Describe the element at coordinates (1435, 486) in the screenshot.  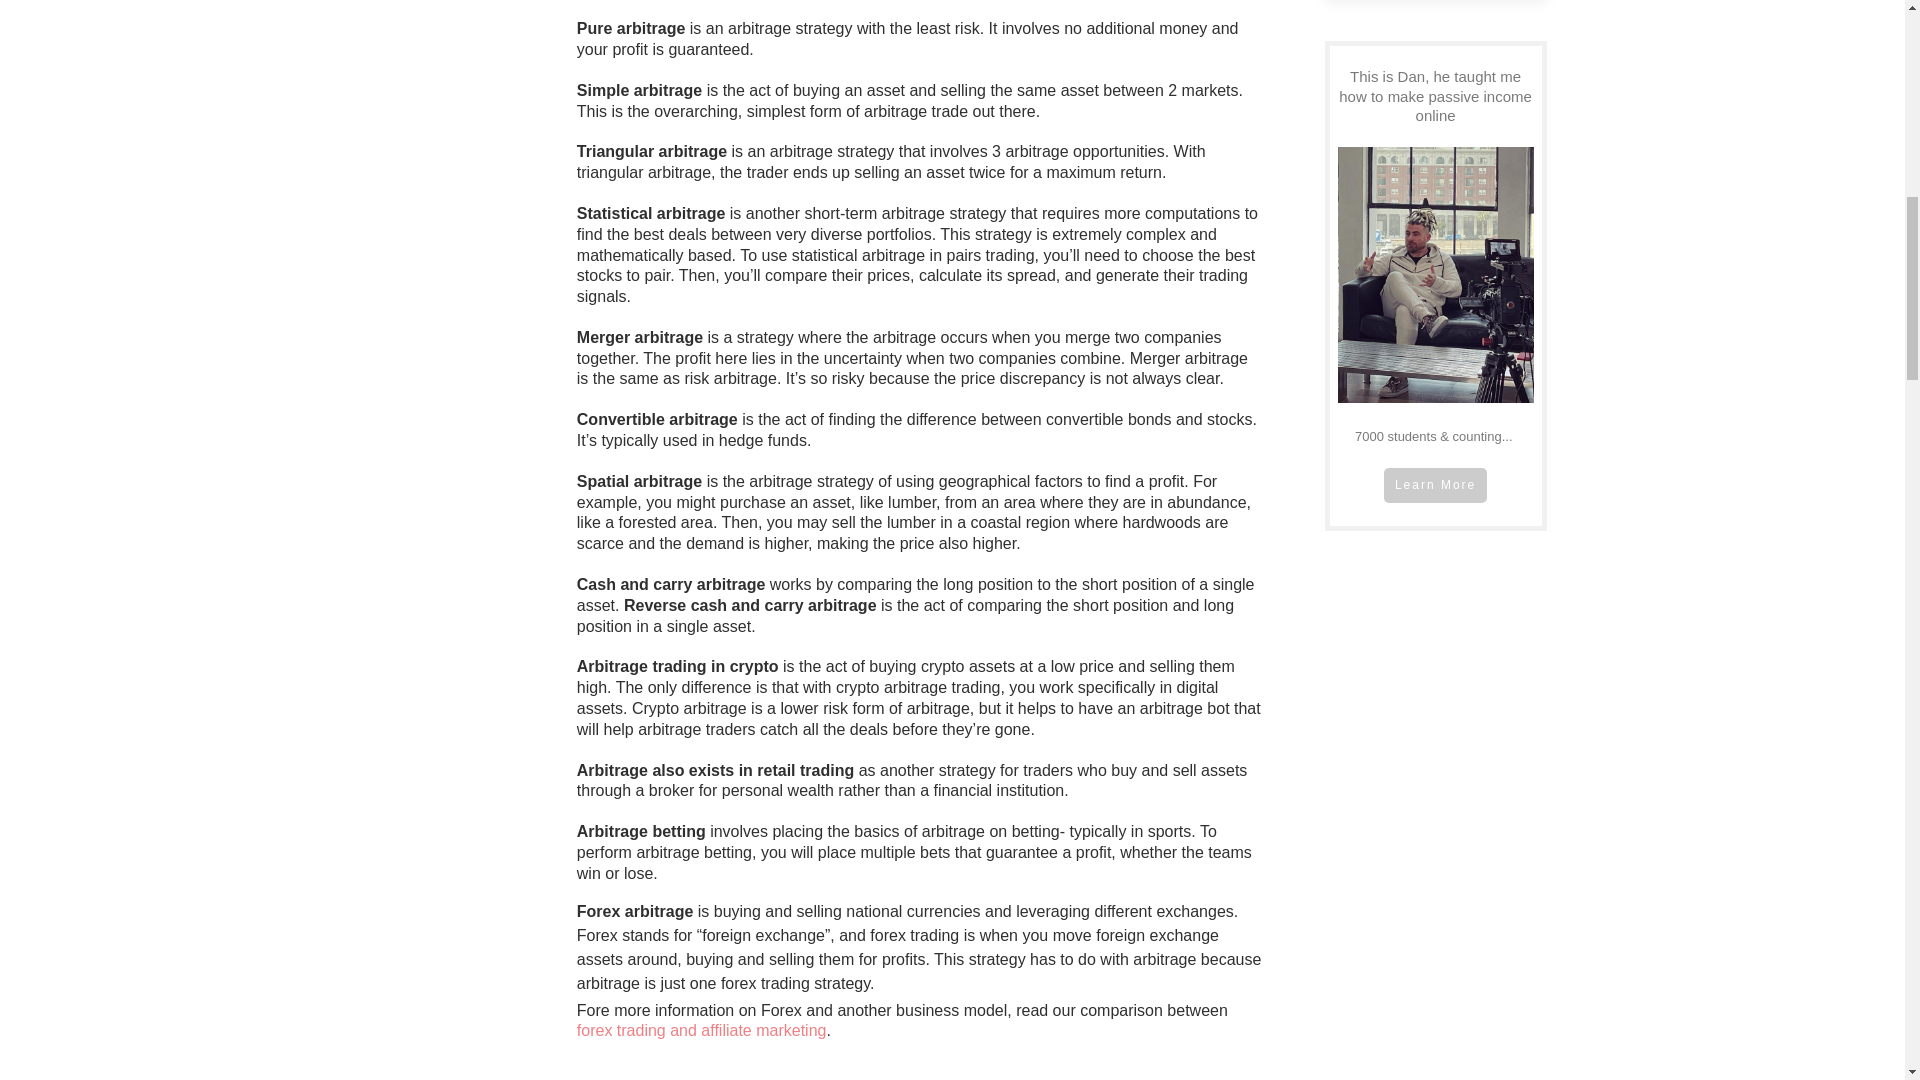
I see `Learn More` at that location.